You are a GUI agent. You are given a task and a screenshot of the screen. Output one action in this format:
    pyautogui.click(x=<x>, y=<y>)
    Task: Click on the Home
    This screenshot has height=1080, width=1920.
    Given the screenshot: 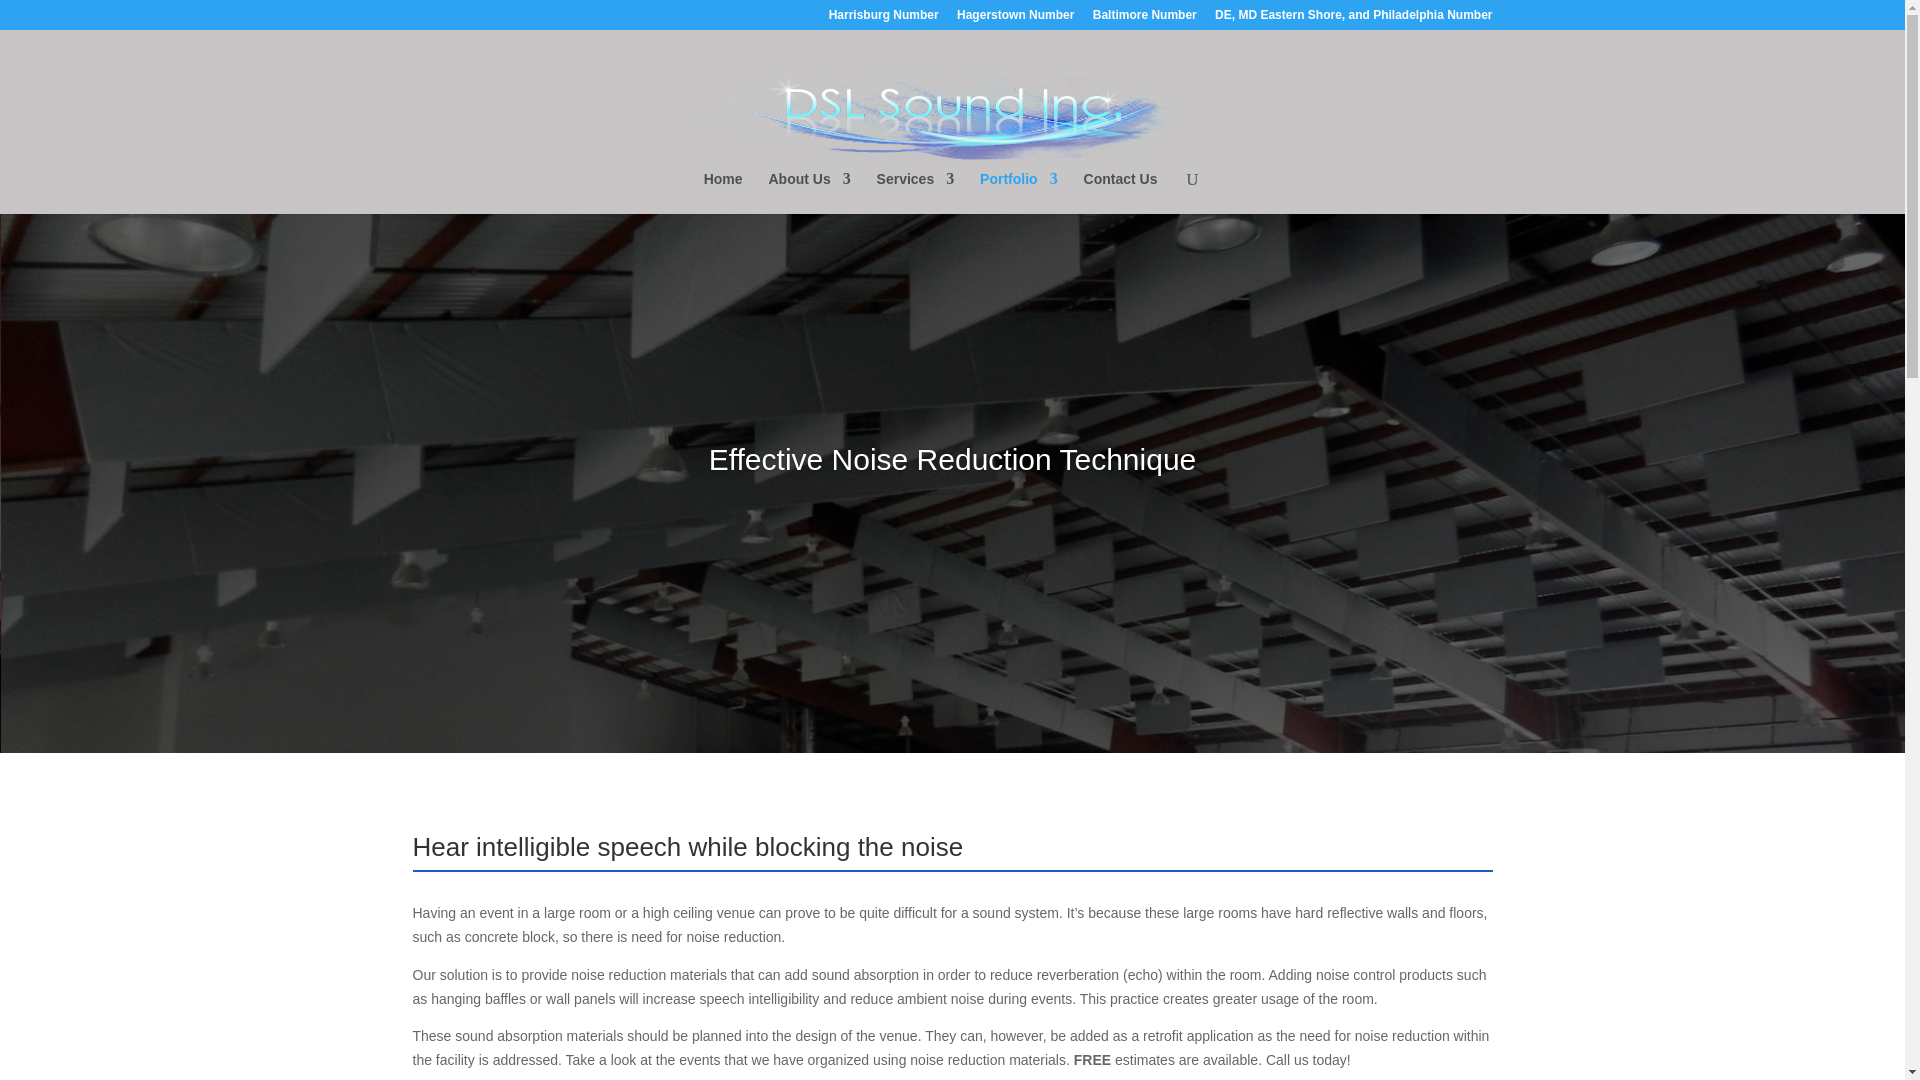 What is the action you would take?
    pyautogui.click(x=724, y=192)
    